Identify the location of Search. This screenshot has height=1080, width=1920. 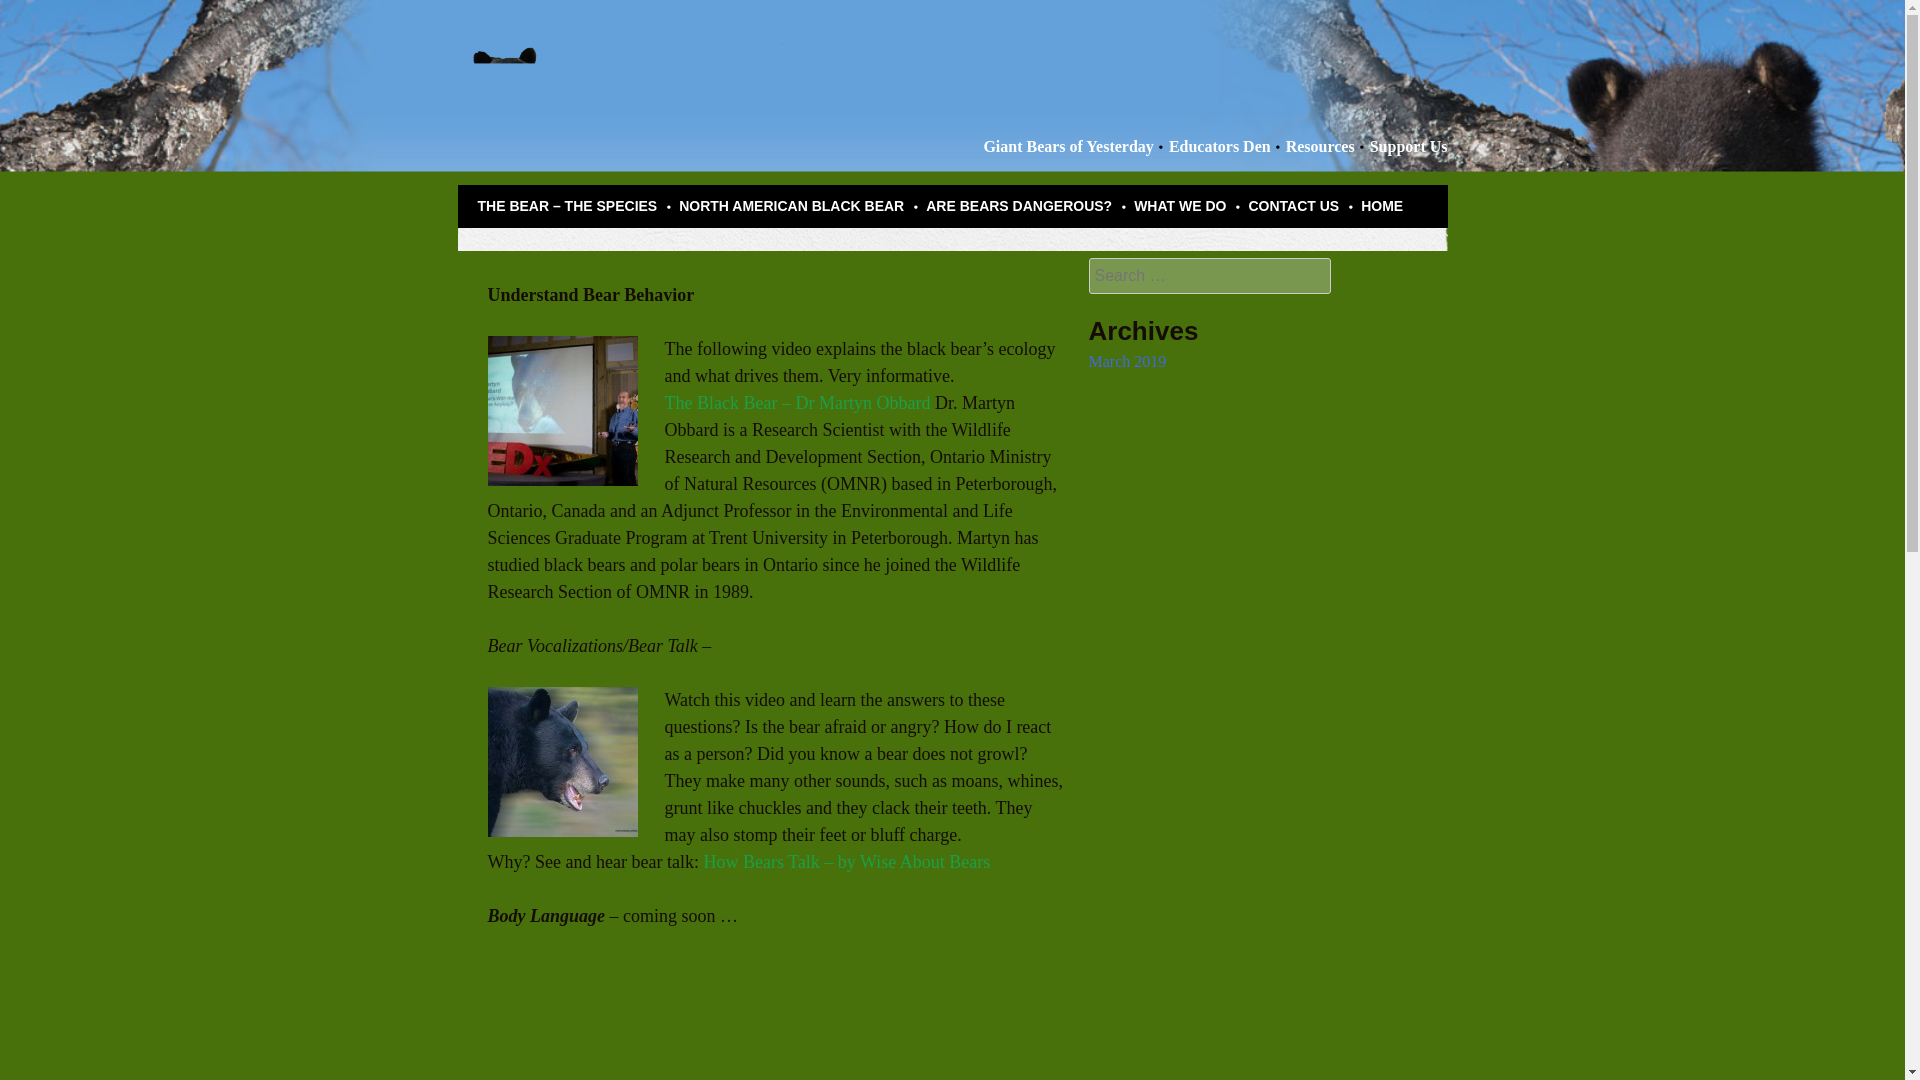
(34, 12).